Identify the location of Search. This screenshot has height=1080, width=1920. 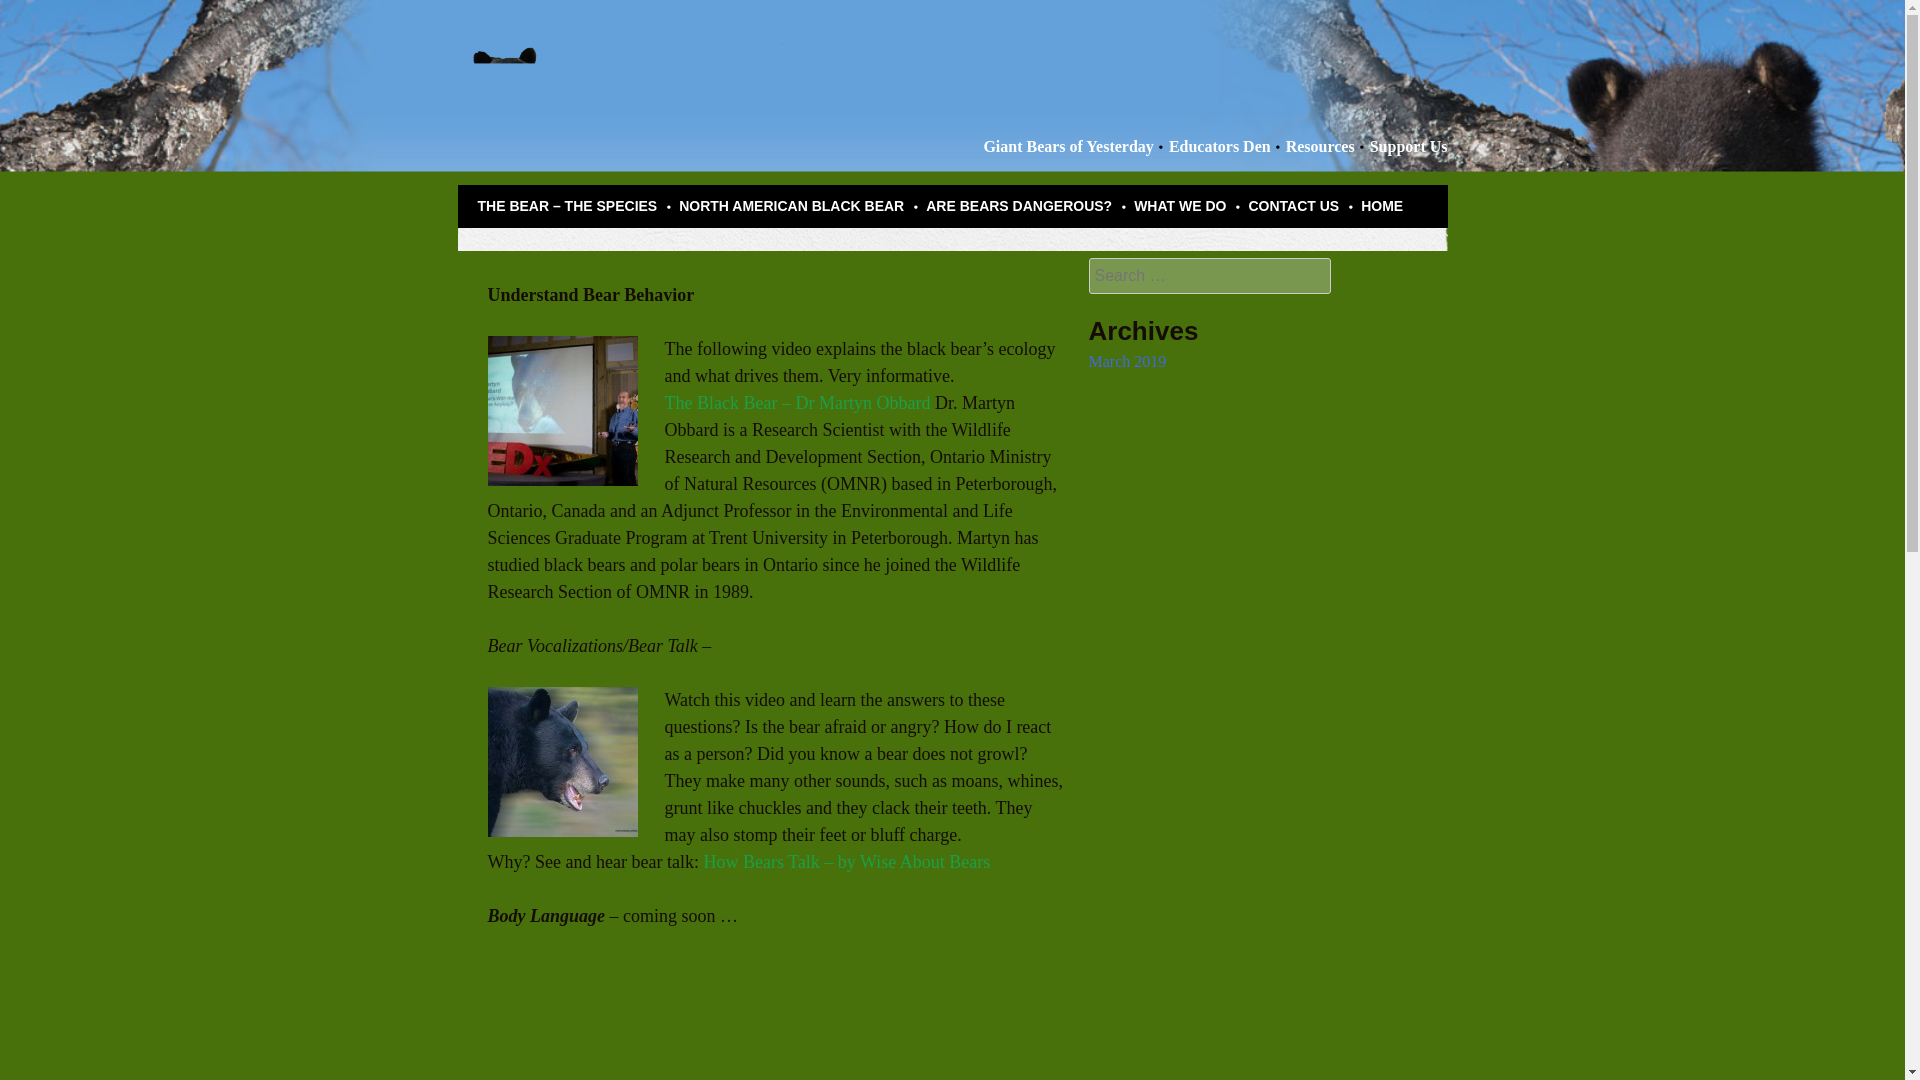
(34, 12).